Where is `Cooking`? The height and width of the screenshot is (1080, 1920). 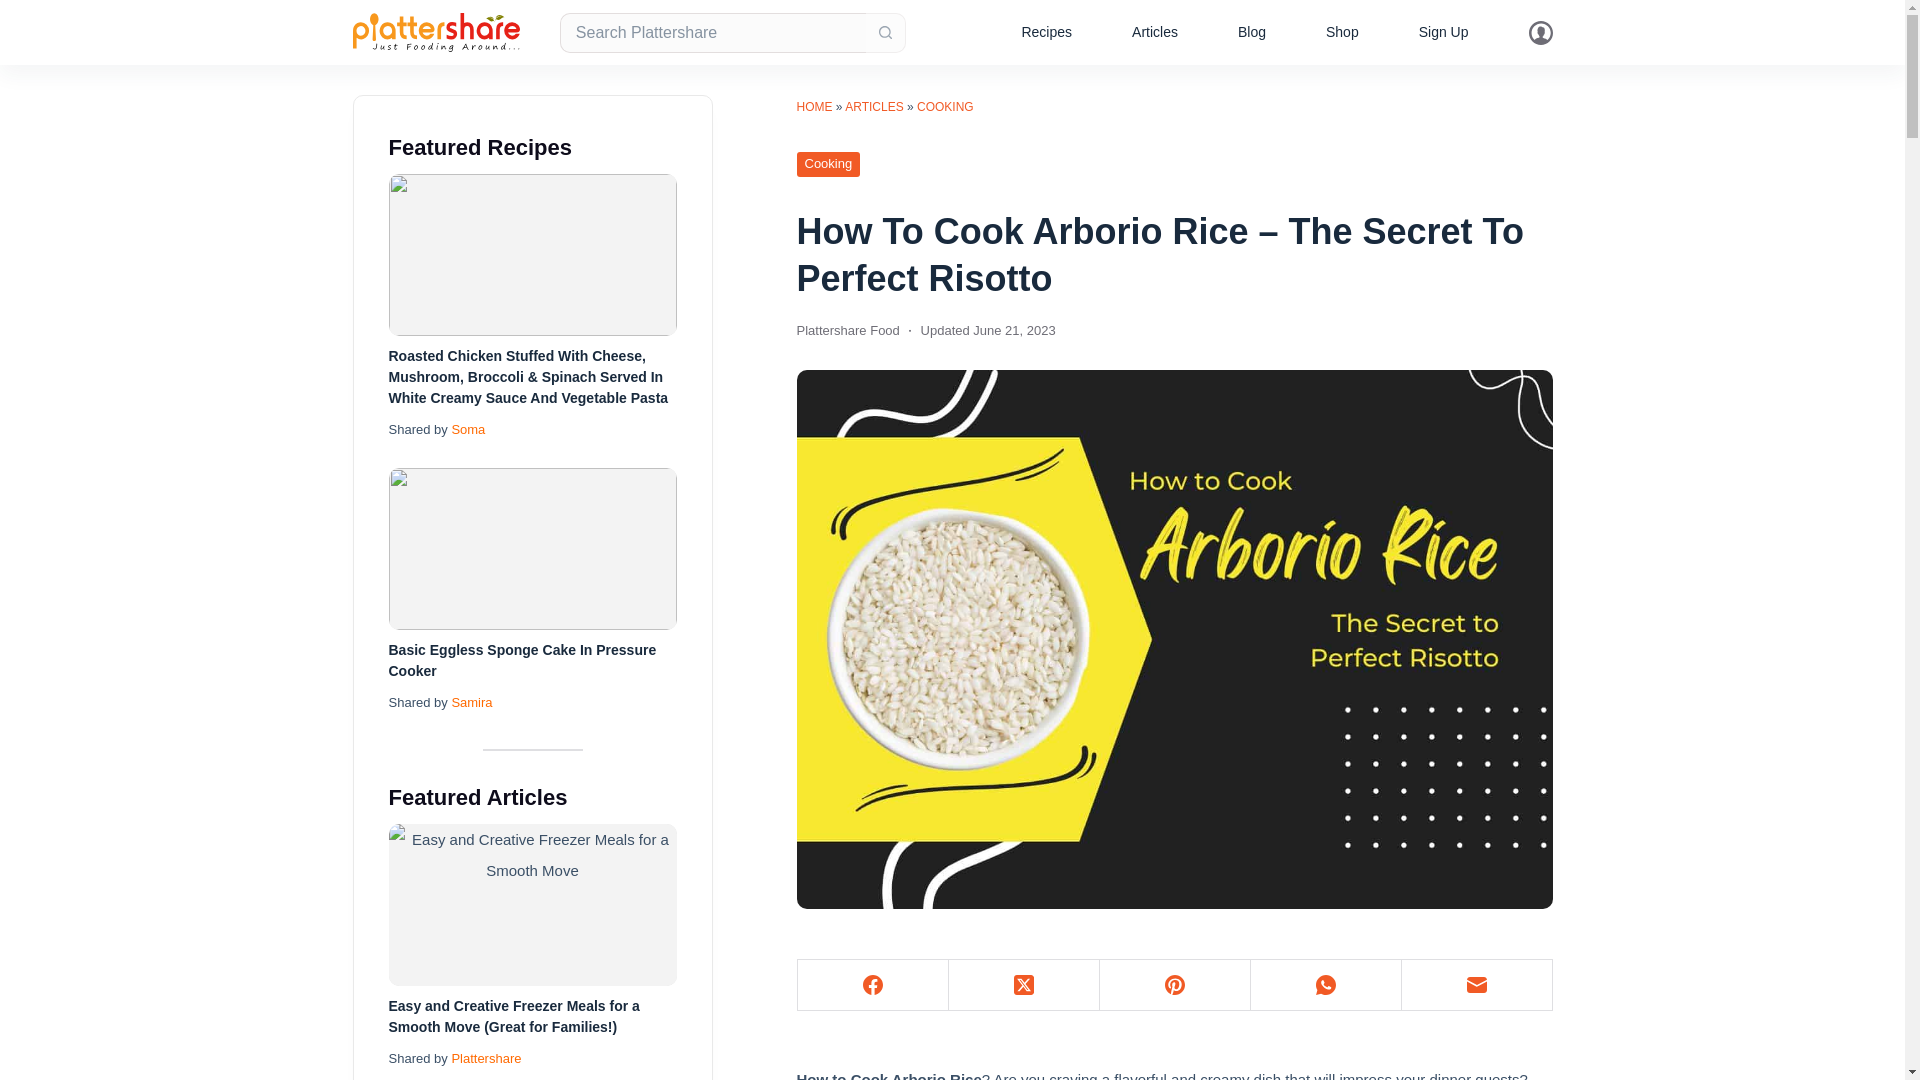
Cooking is located at coordinates (828, 164).